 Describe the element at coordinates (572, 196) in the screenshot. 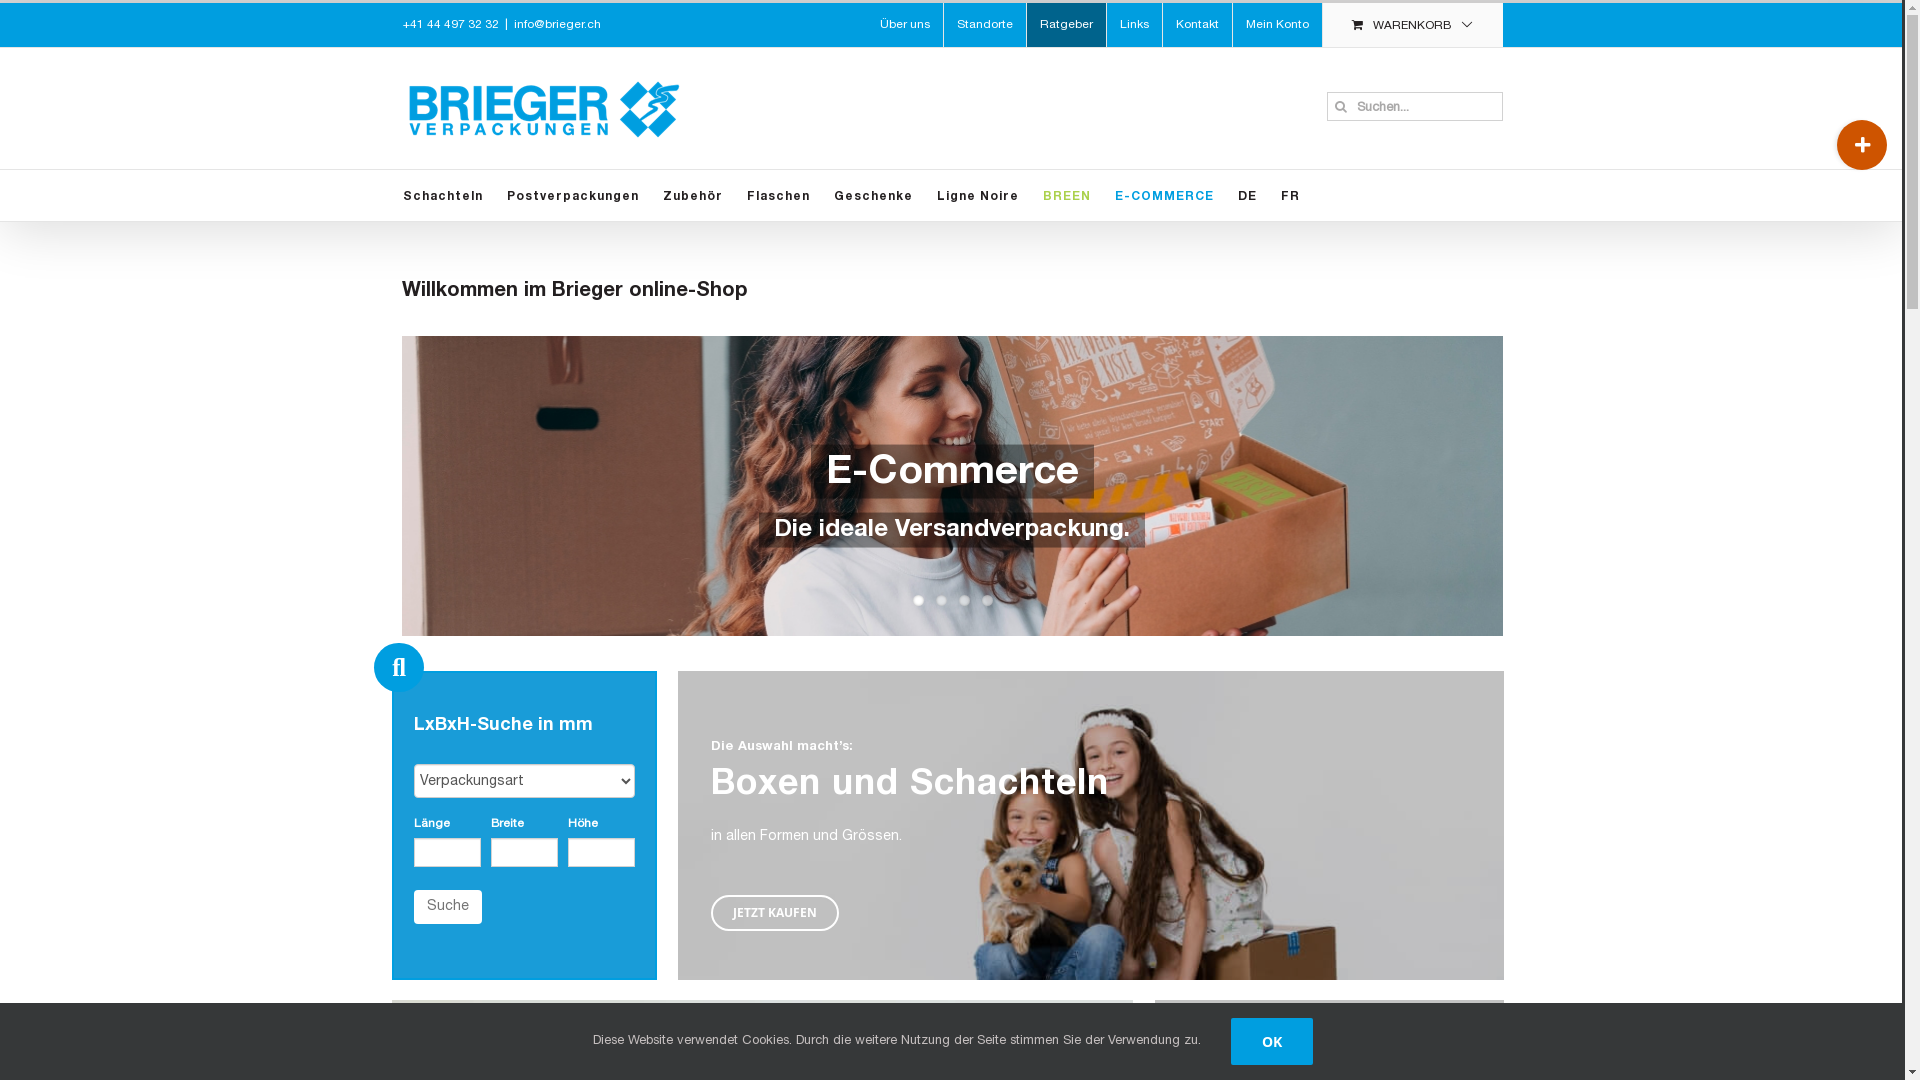

I see `Postverpackungen` at that location.